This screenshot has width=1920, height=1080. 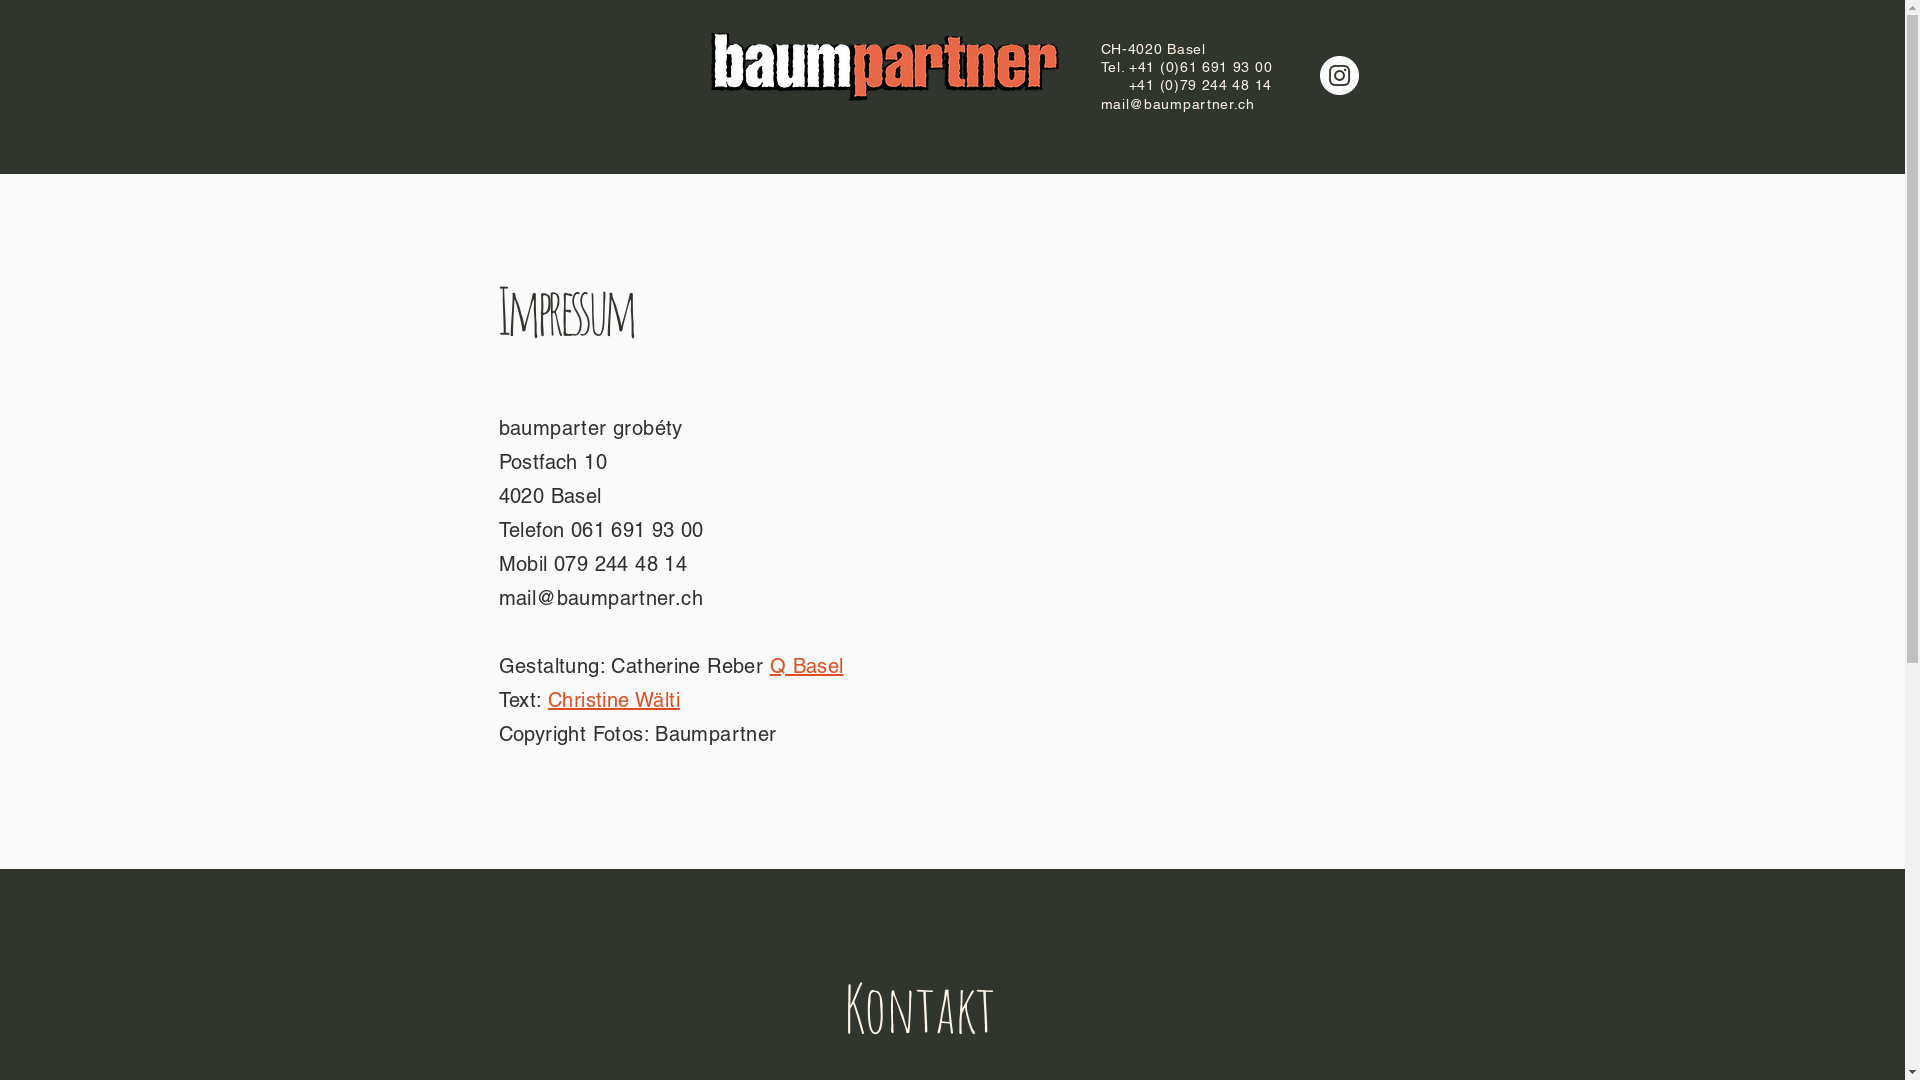 I want to click on Tel. +41 (0)61 691 93 00, so click(x=1186, y=67).